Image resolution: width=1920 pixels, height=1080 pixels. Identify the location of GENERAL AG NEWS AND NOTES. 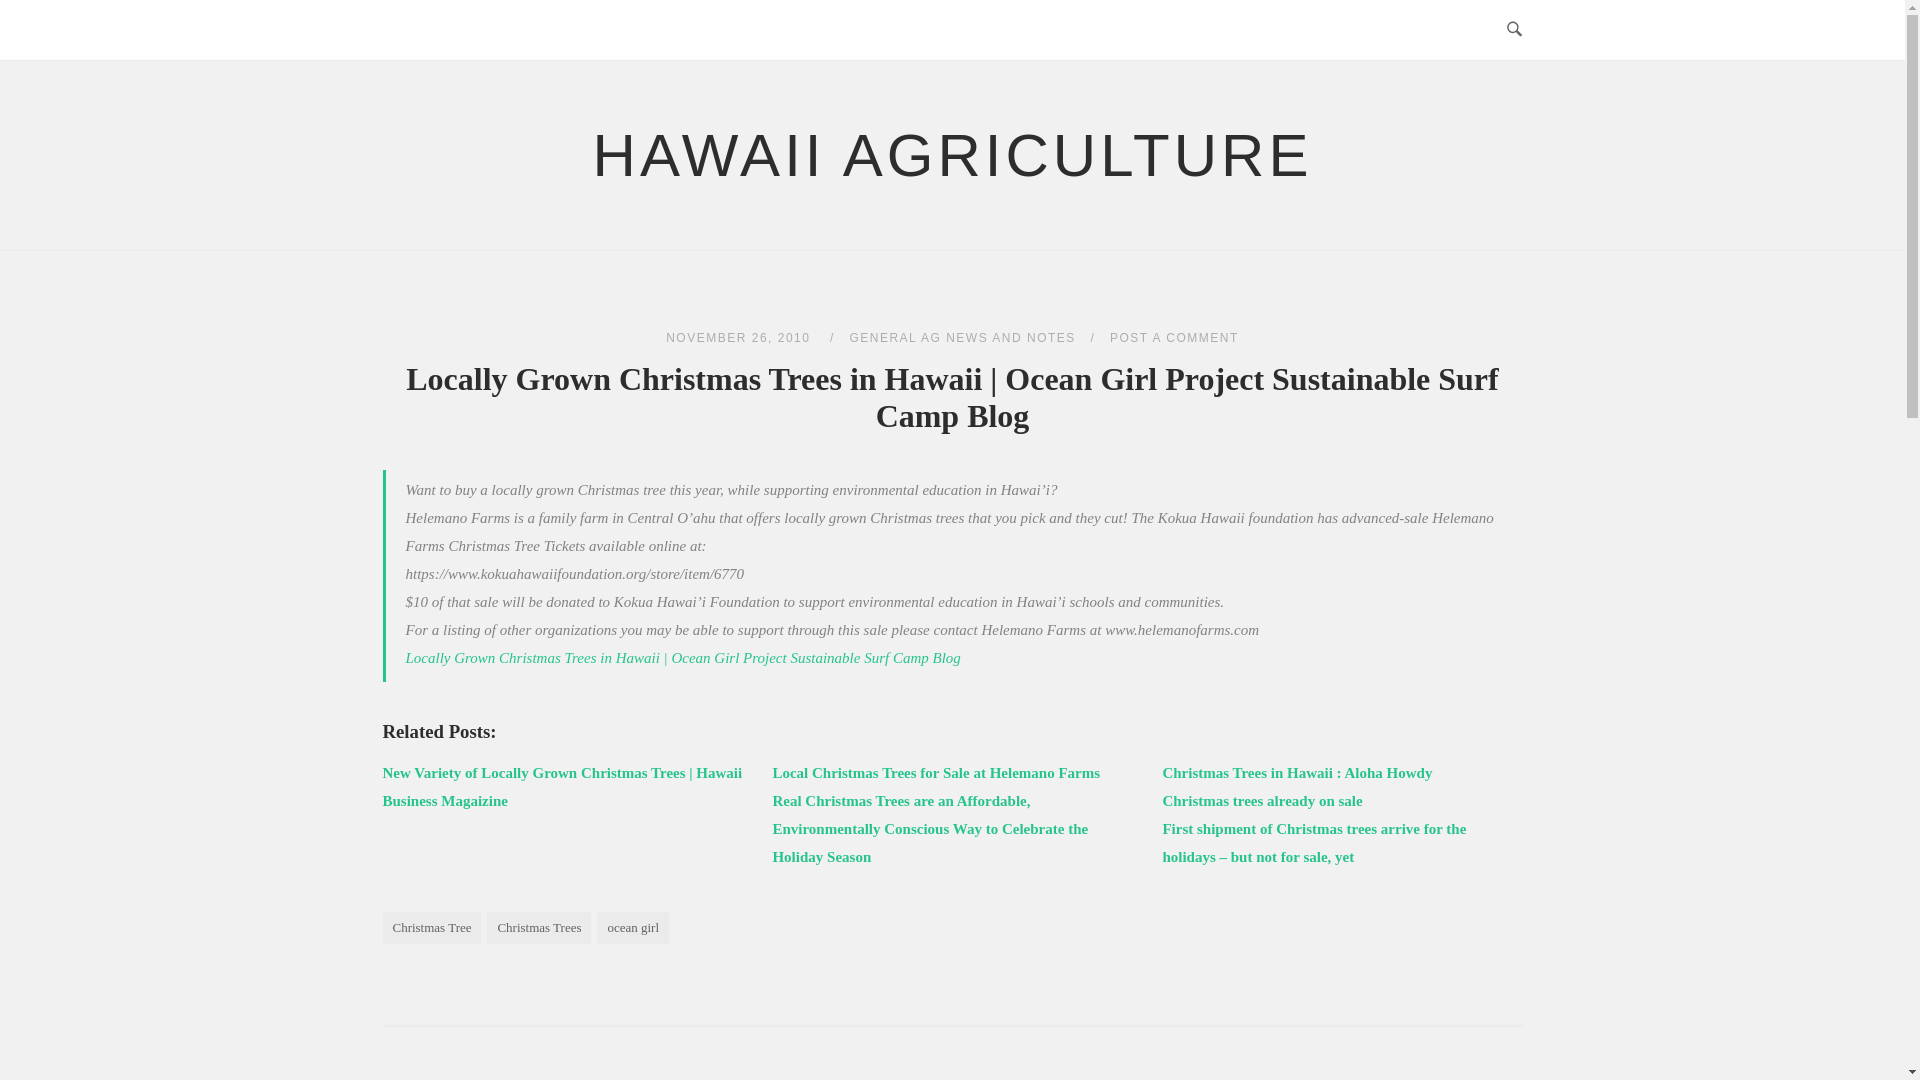
(962, 337).